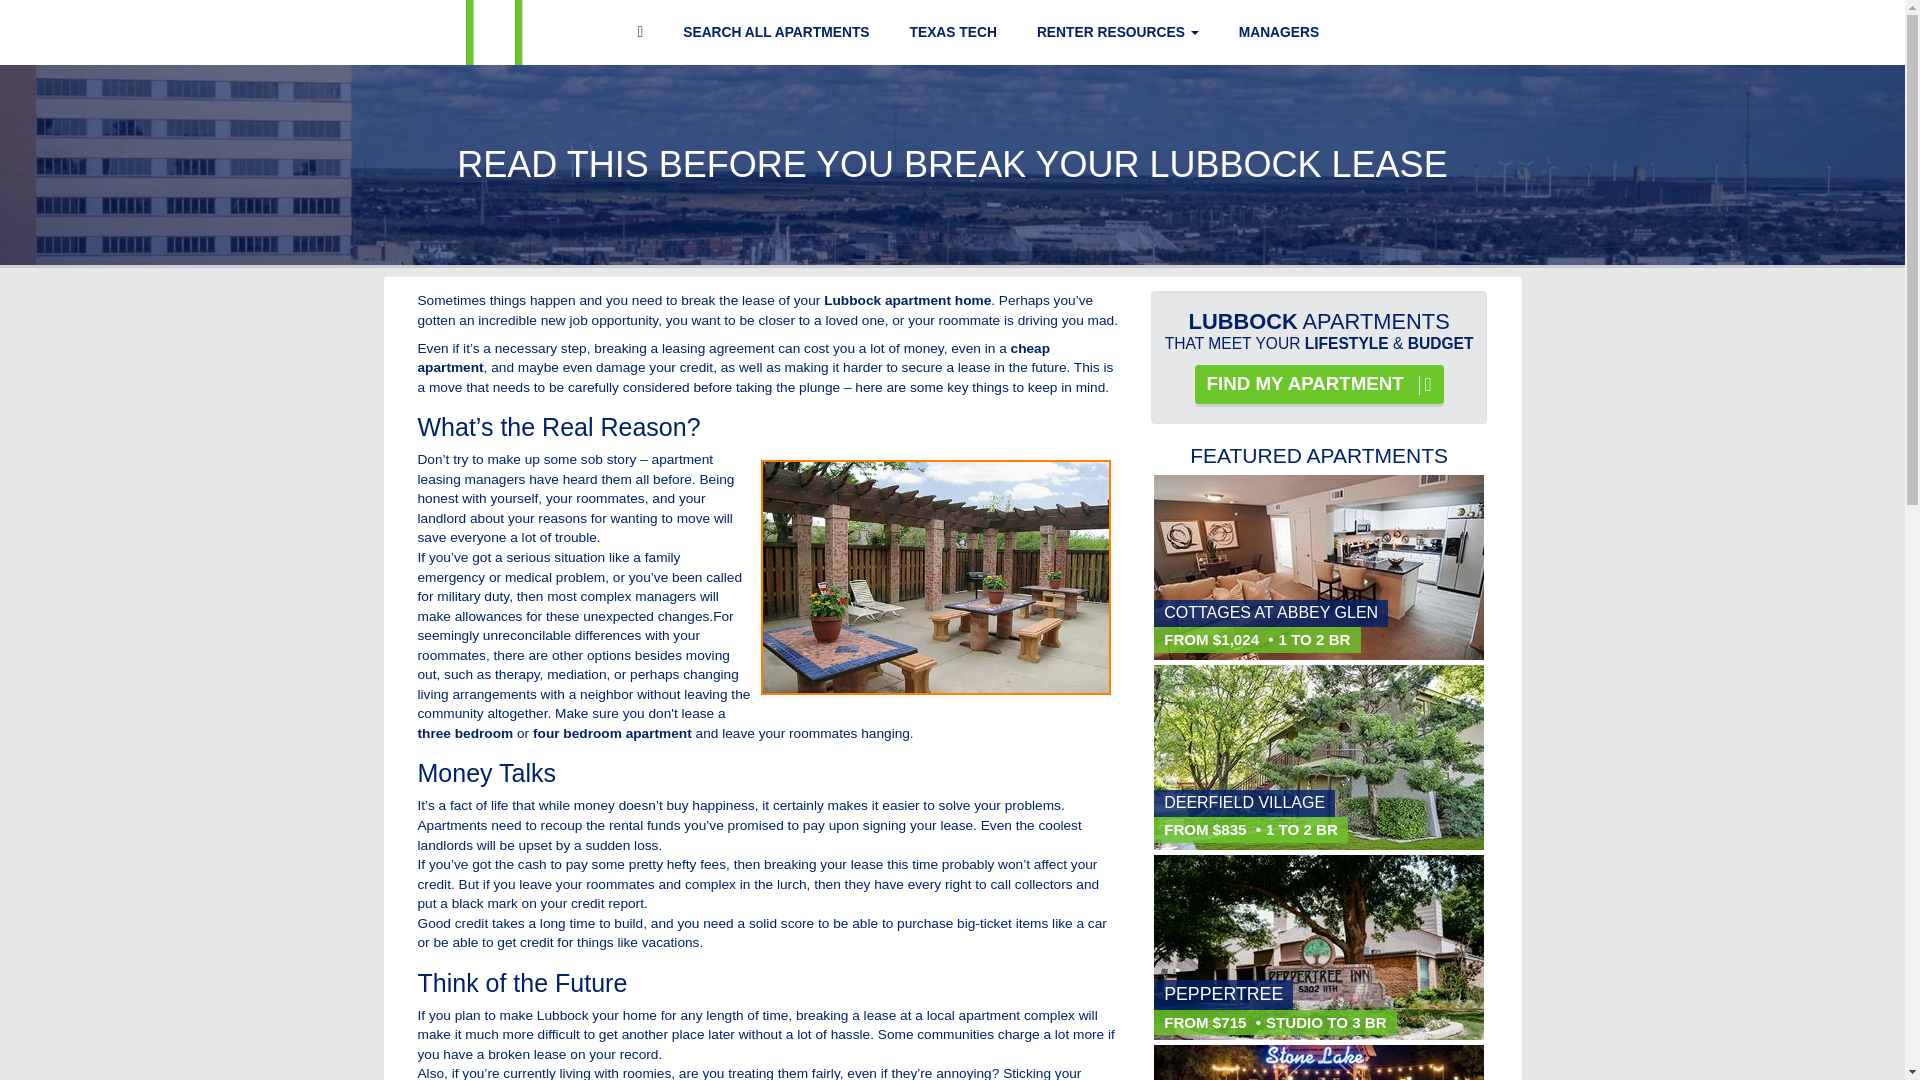  I want to click on four bedroom apartment, so click(612, 732).